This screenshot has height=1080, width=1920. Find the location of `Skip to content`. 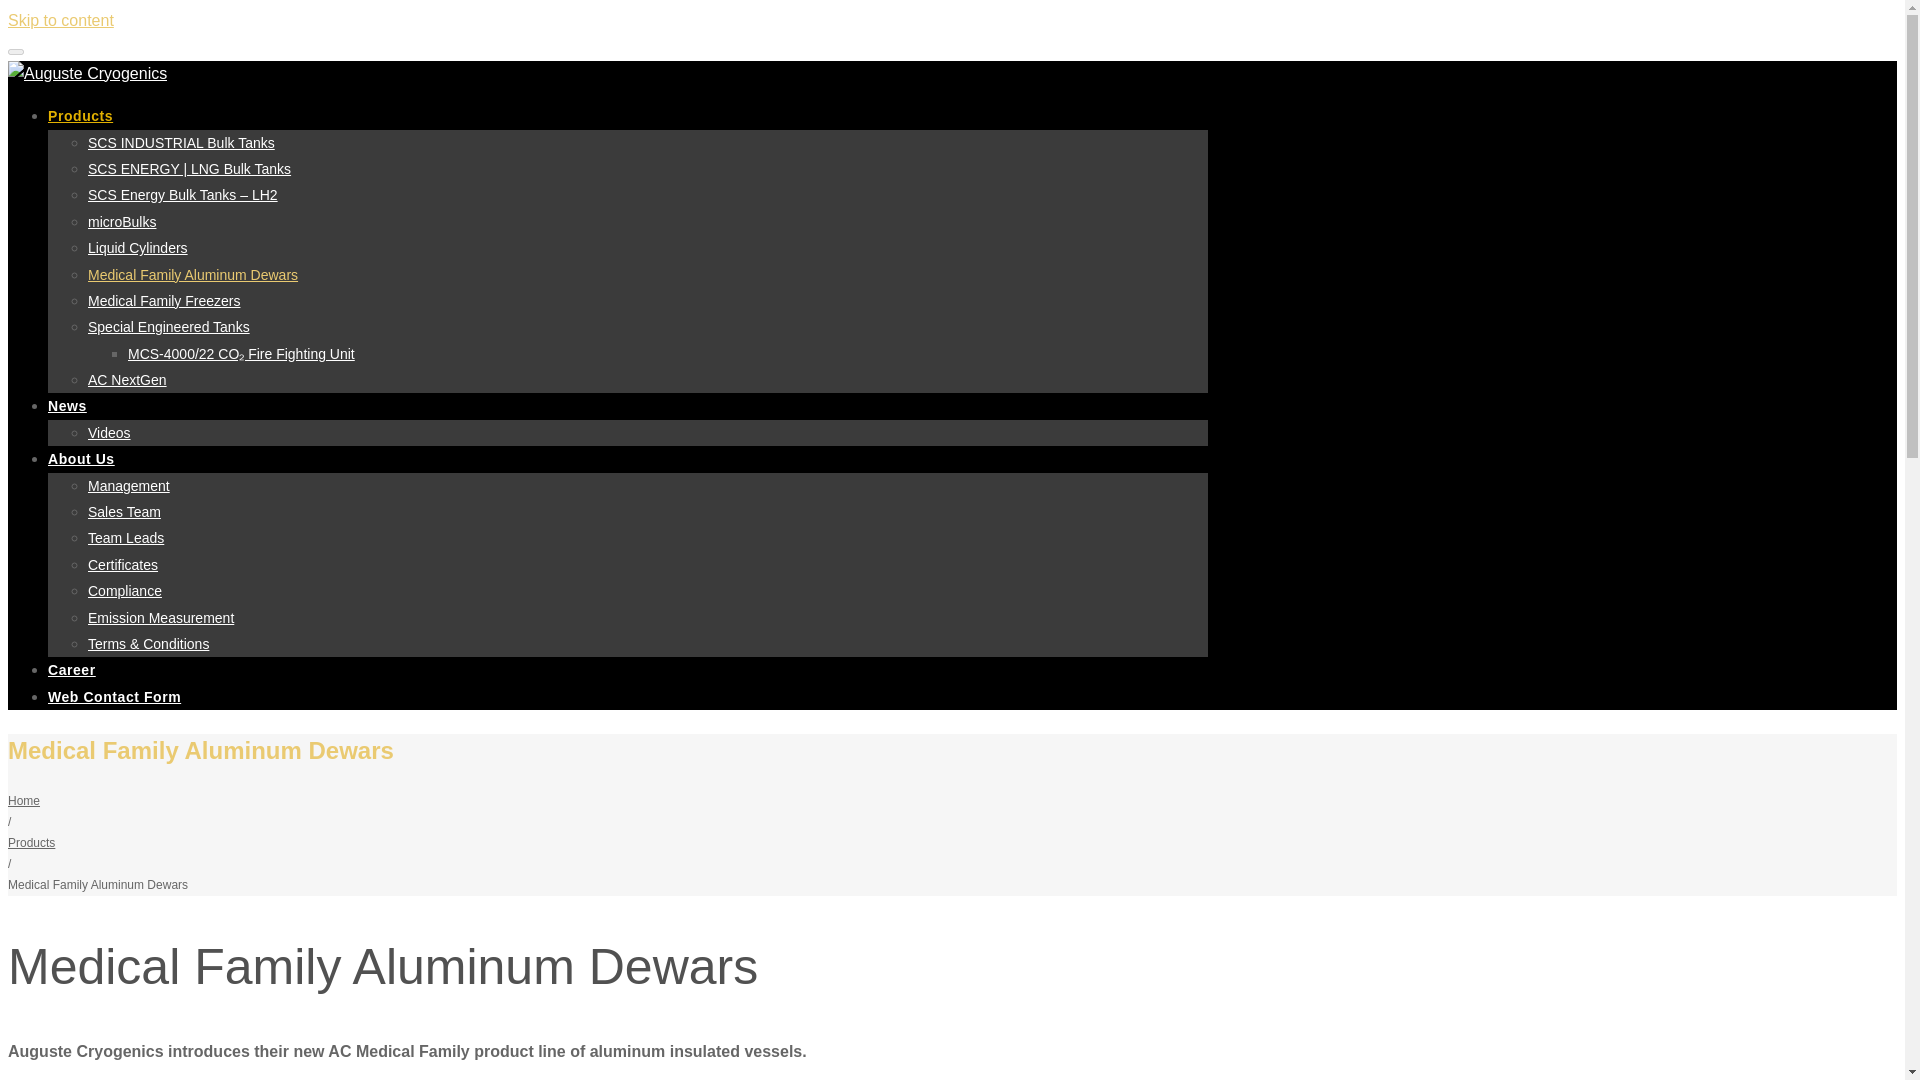

Skip to content is located at coordinates (60, 20).